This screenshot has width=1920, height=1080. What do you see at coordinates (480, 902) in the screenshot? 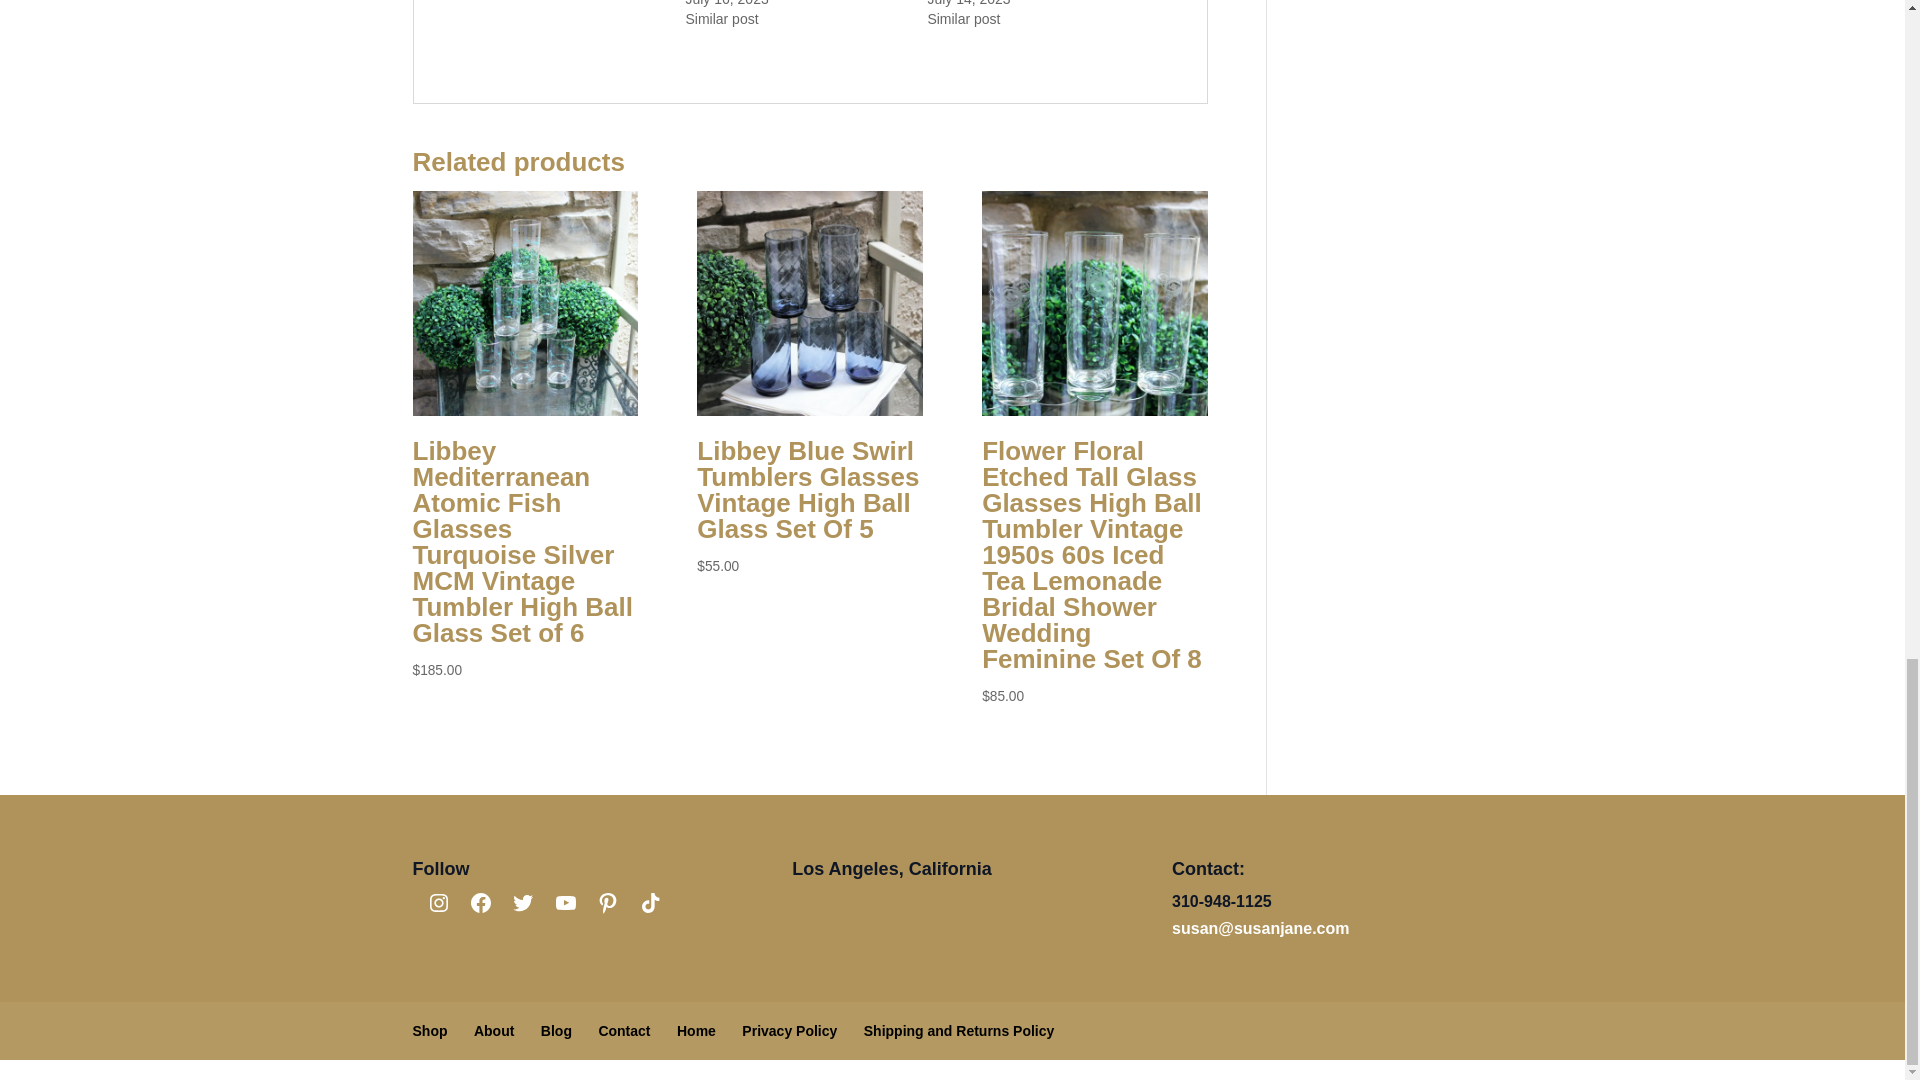
I see `Facebook` at bounding box center [480, 902].